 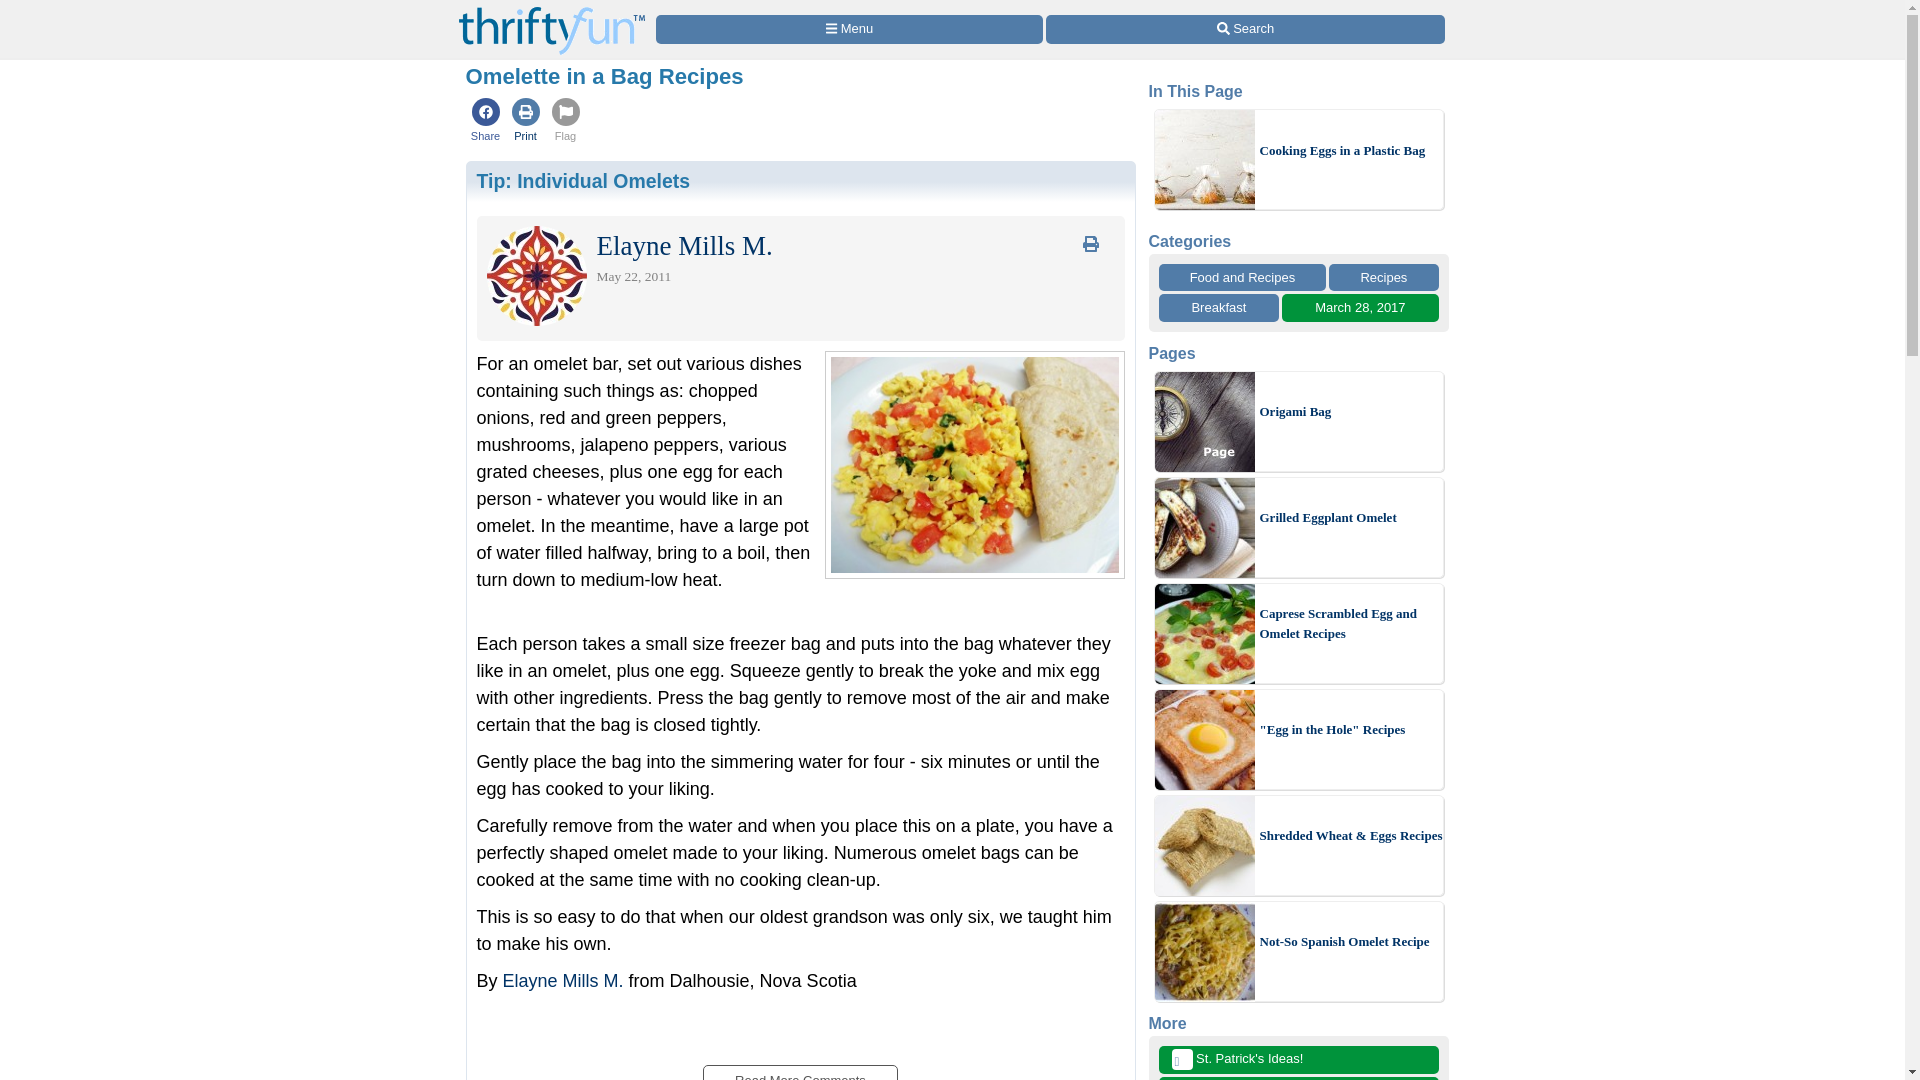 What do you see at coordinates (486, 122) in the screenshot?
I see `Share` at bounding box center [486, 122].